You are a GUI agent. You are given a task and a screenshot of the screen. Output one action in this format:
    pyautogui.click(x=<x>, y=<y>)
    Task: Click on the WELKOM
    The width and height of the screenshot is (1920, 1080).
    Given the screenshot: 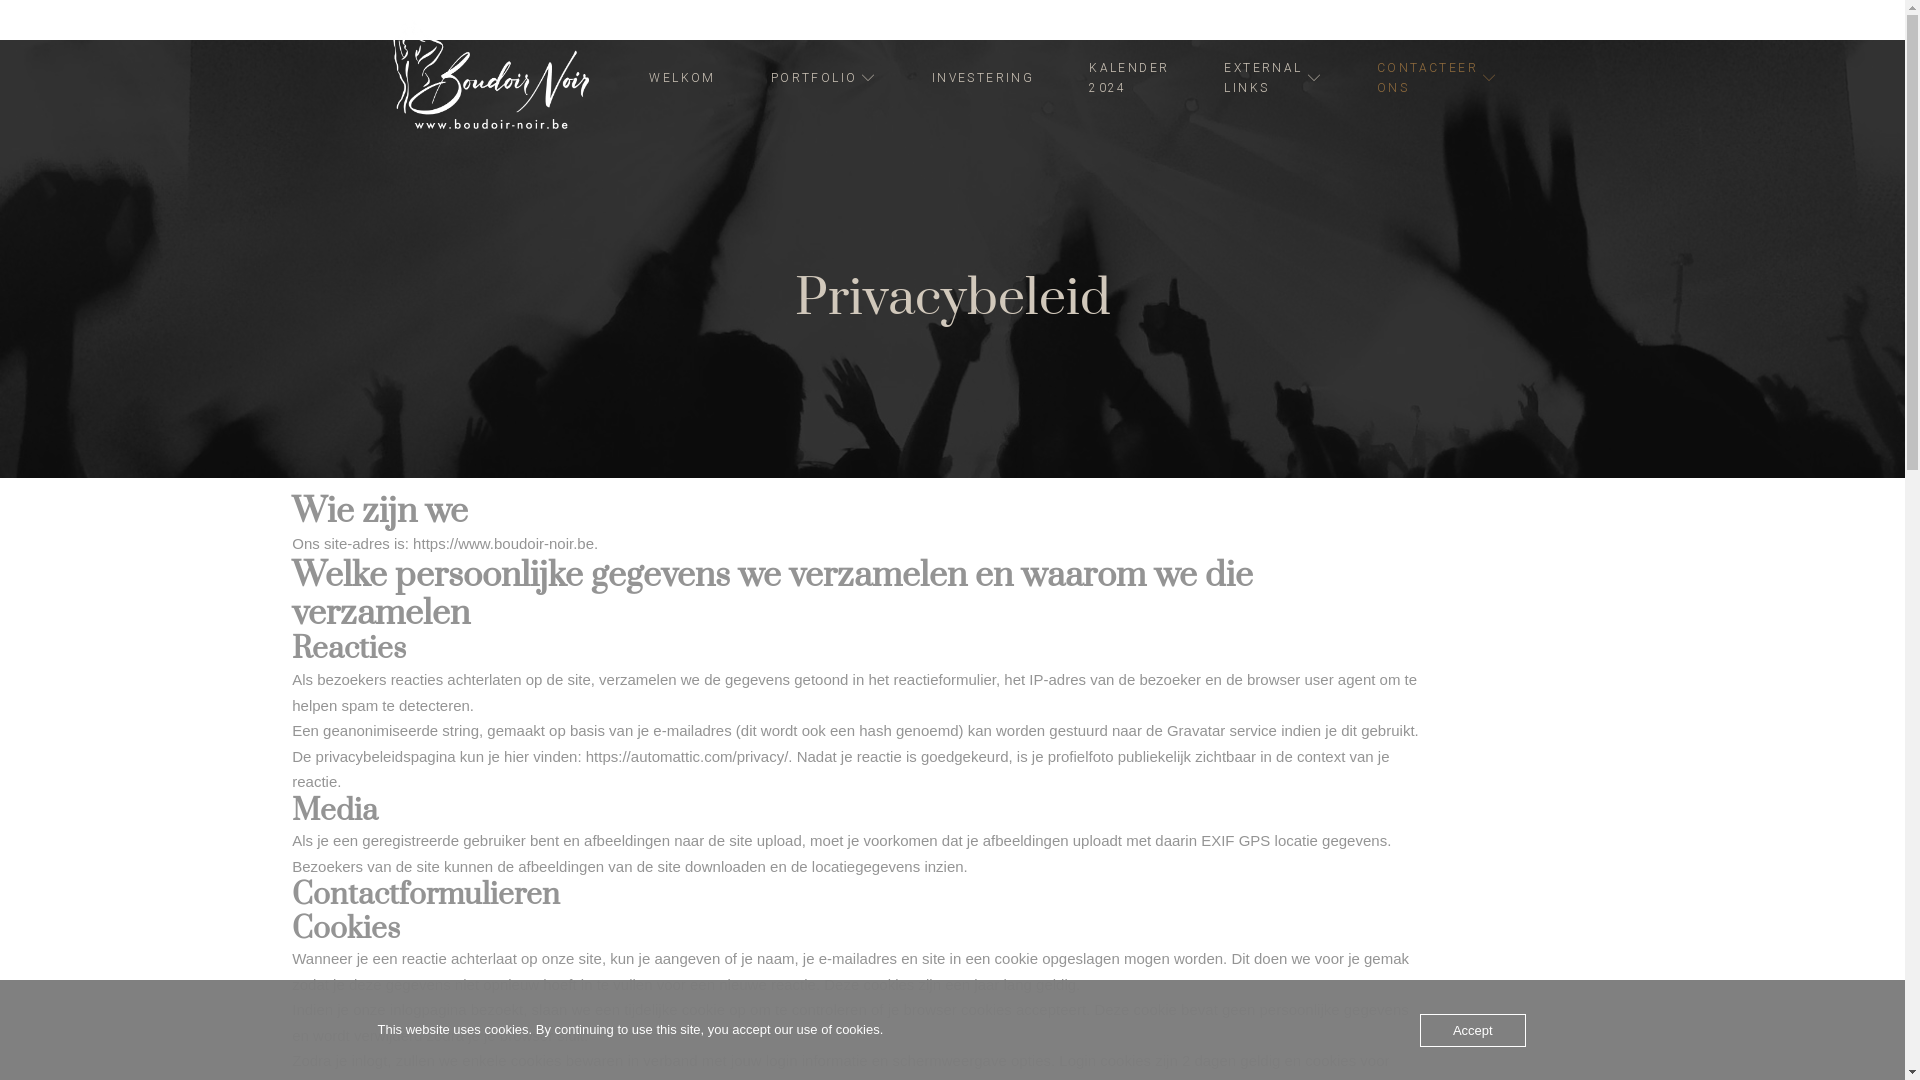 What is the action you would take?
    pyautogui.click(x=670, y=78)
    